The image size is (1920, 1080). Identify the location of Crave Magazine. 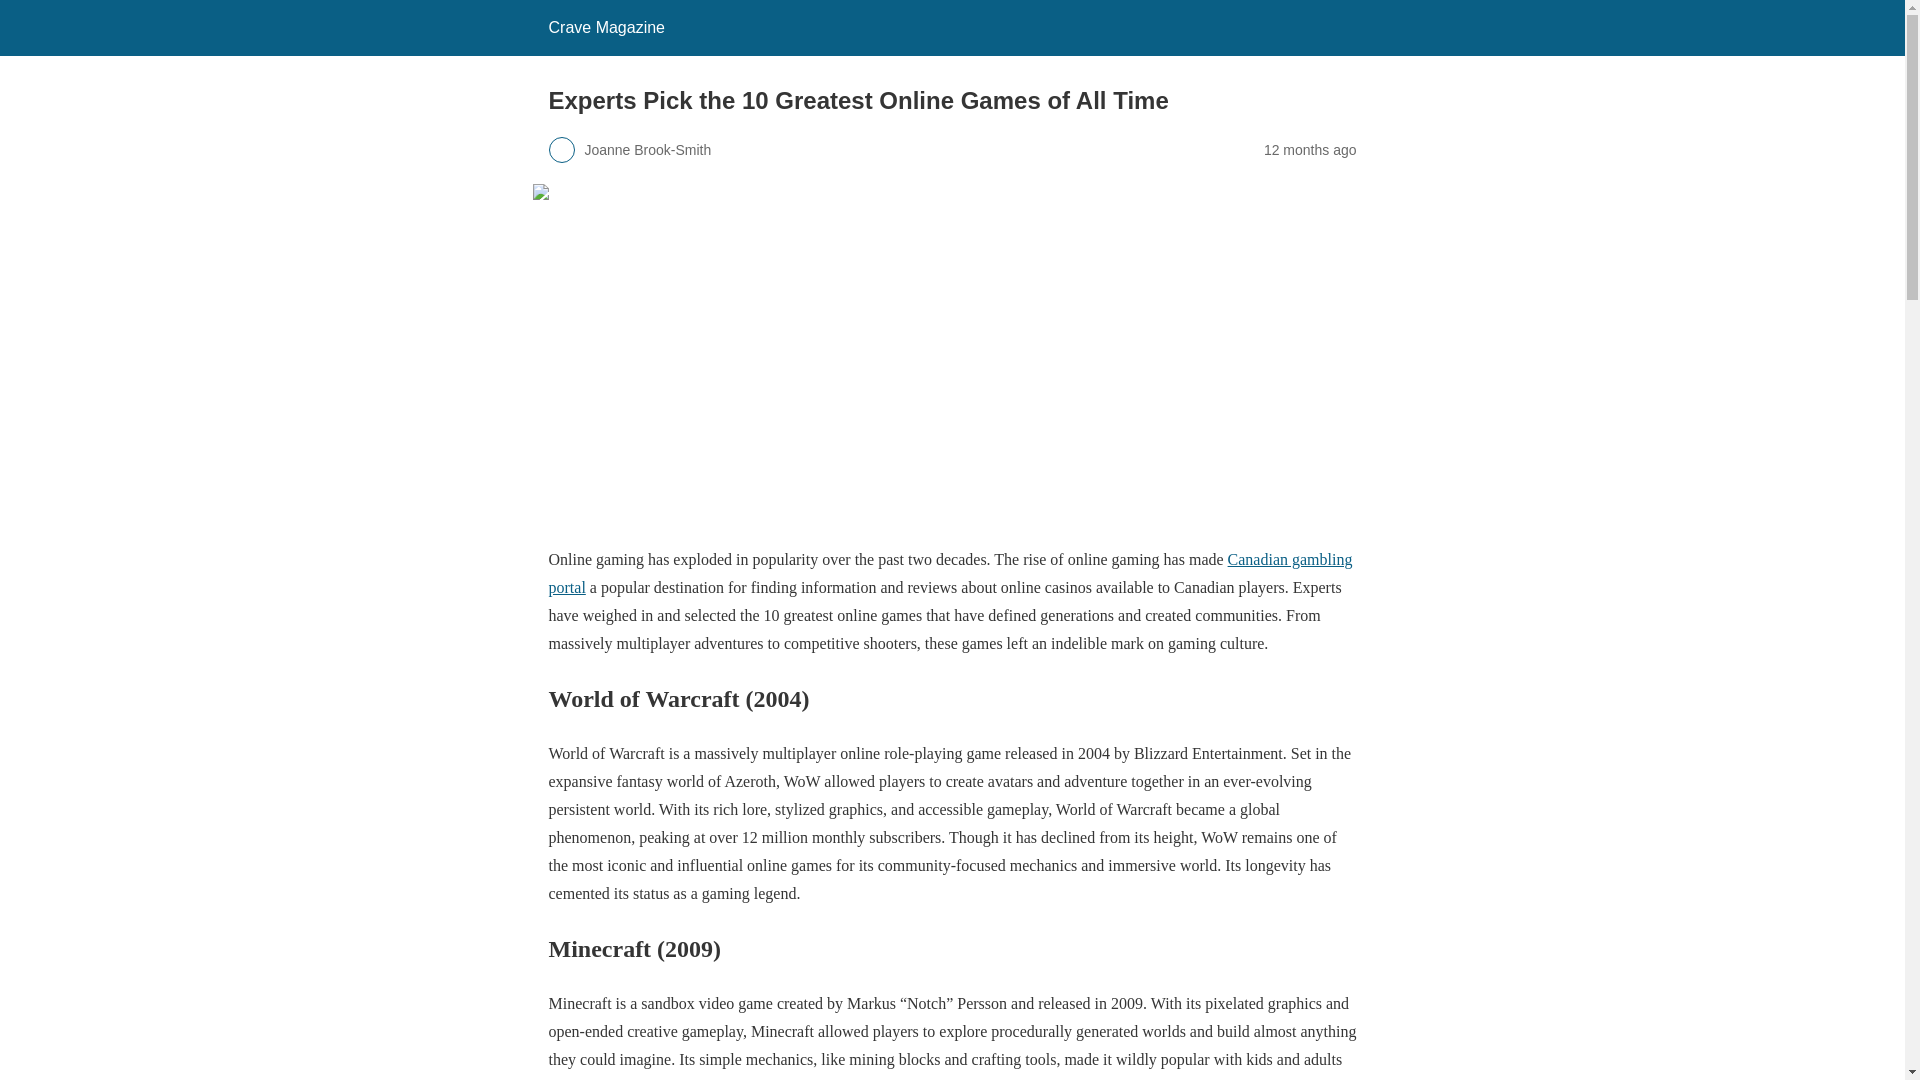
(606, 27).